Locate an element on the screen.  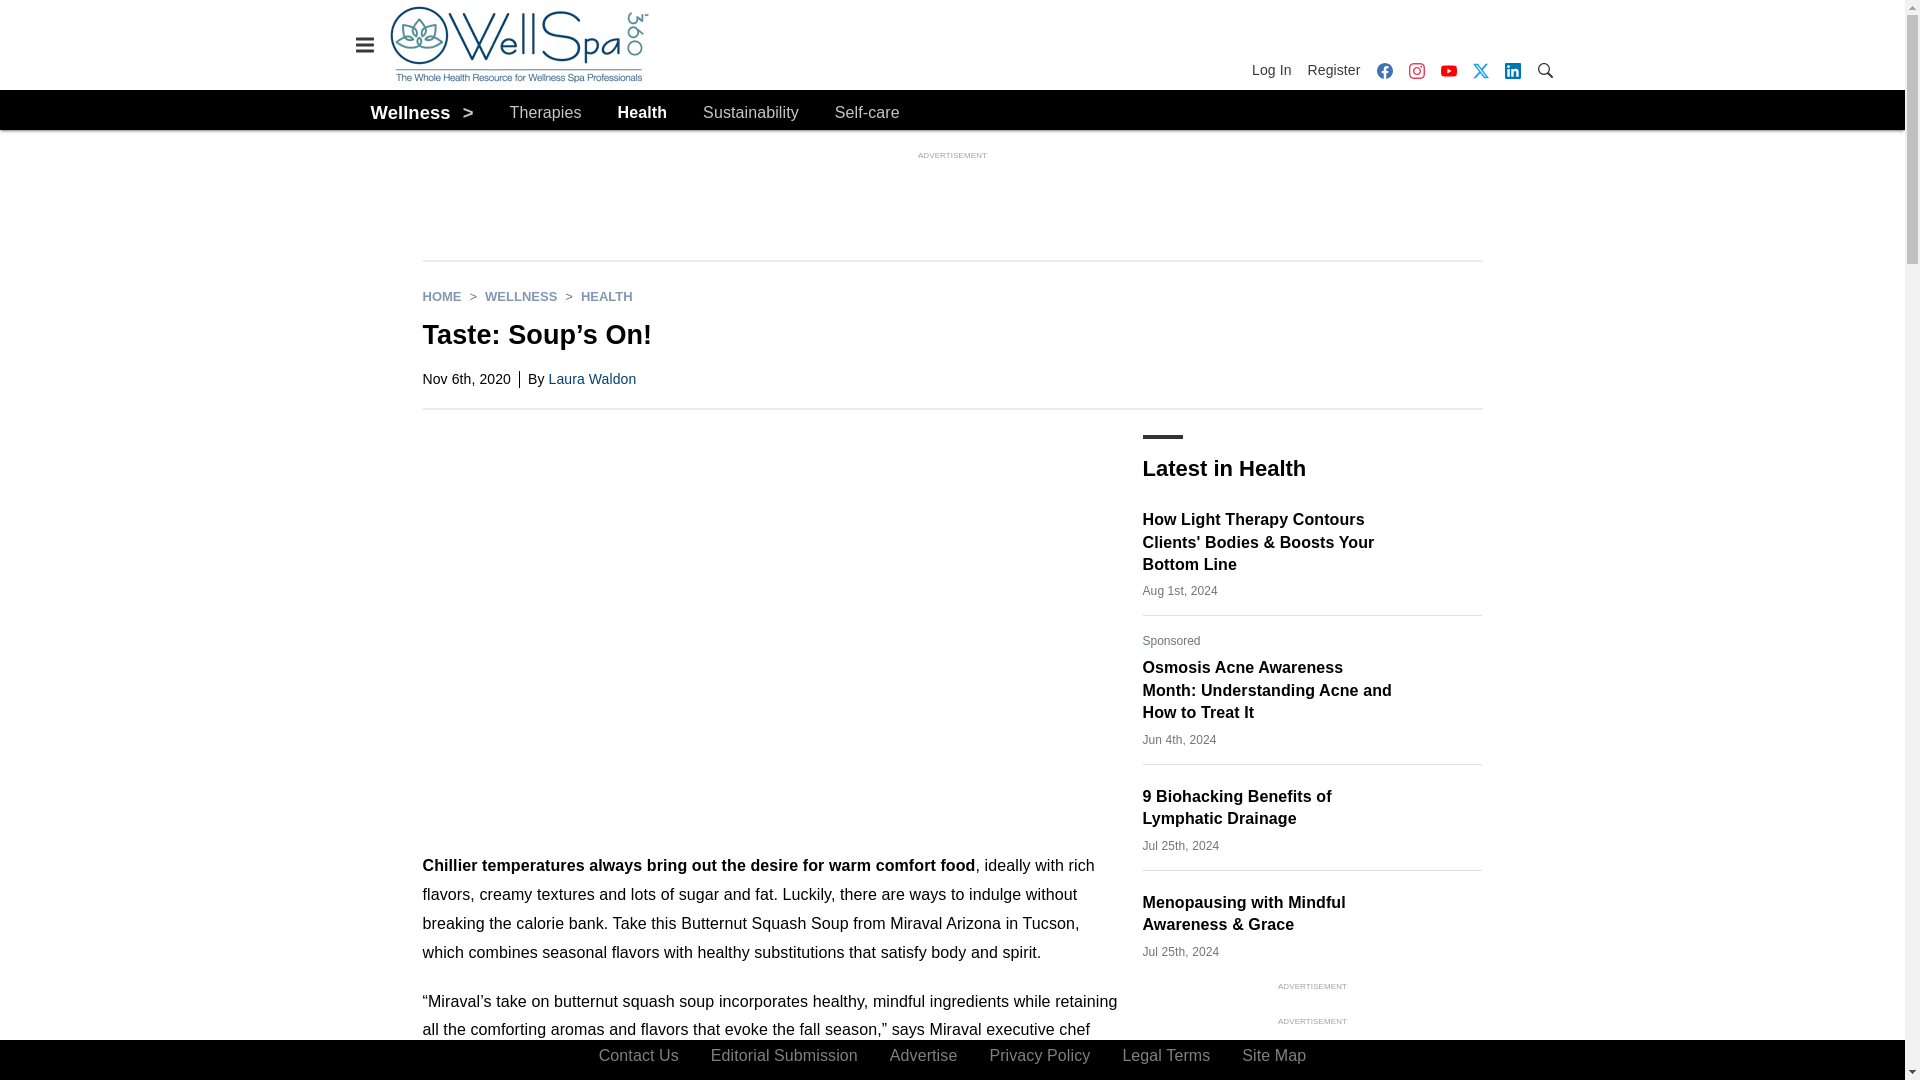
Twitter X icon is located at coordinates (1479, 70).